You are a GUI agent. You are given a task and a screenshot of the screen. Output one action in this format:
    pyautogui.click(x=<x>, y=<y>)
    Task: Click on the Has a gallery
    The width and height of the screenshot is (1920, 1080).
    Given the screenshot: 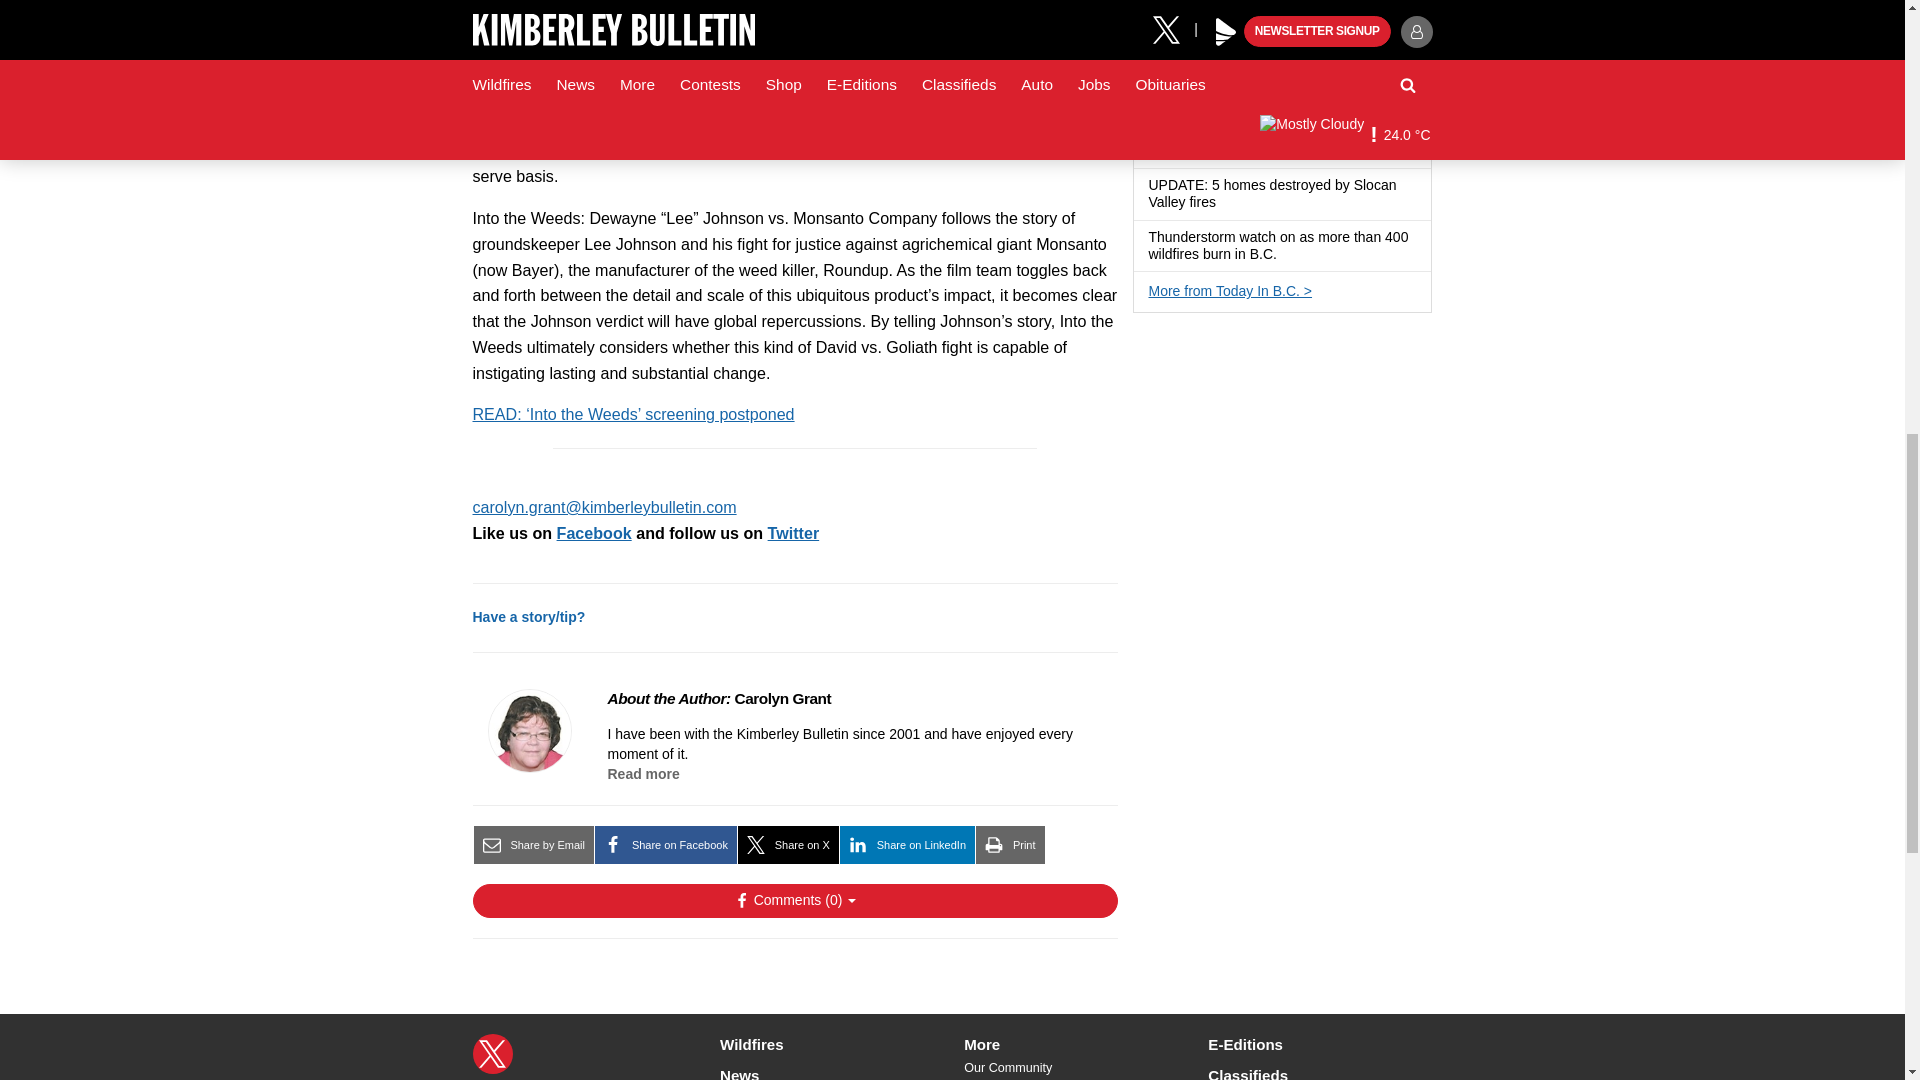 What is the action you would take?
    pyautogui.click(x=1318, y=150)
    